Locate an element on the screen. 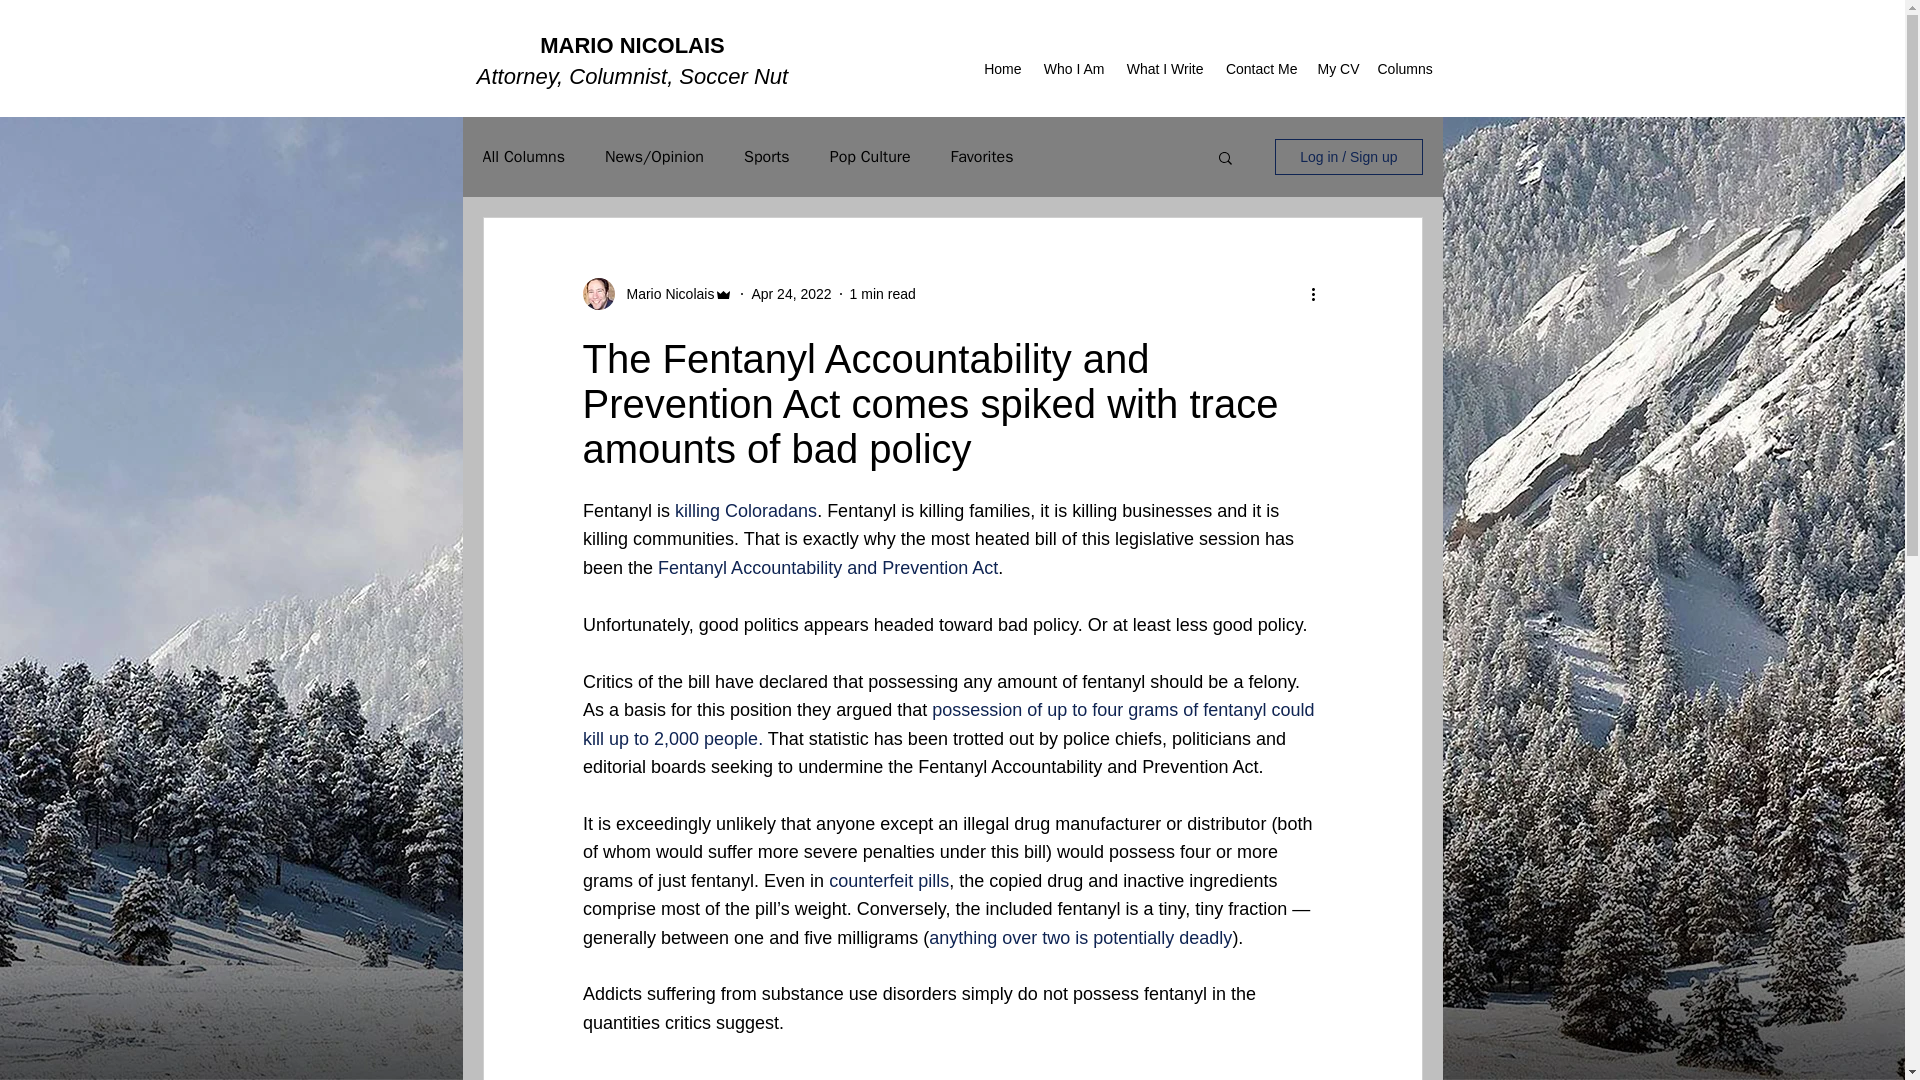  Columns is located at coordinates (1405, 69).